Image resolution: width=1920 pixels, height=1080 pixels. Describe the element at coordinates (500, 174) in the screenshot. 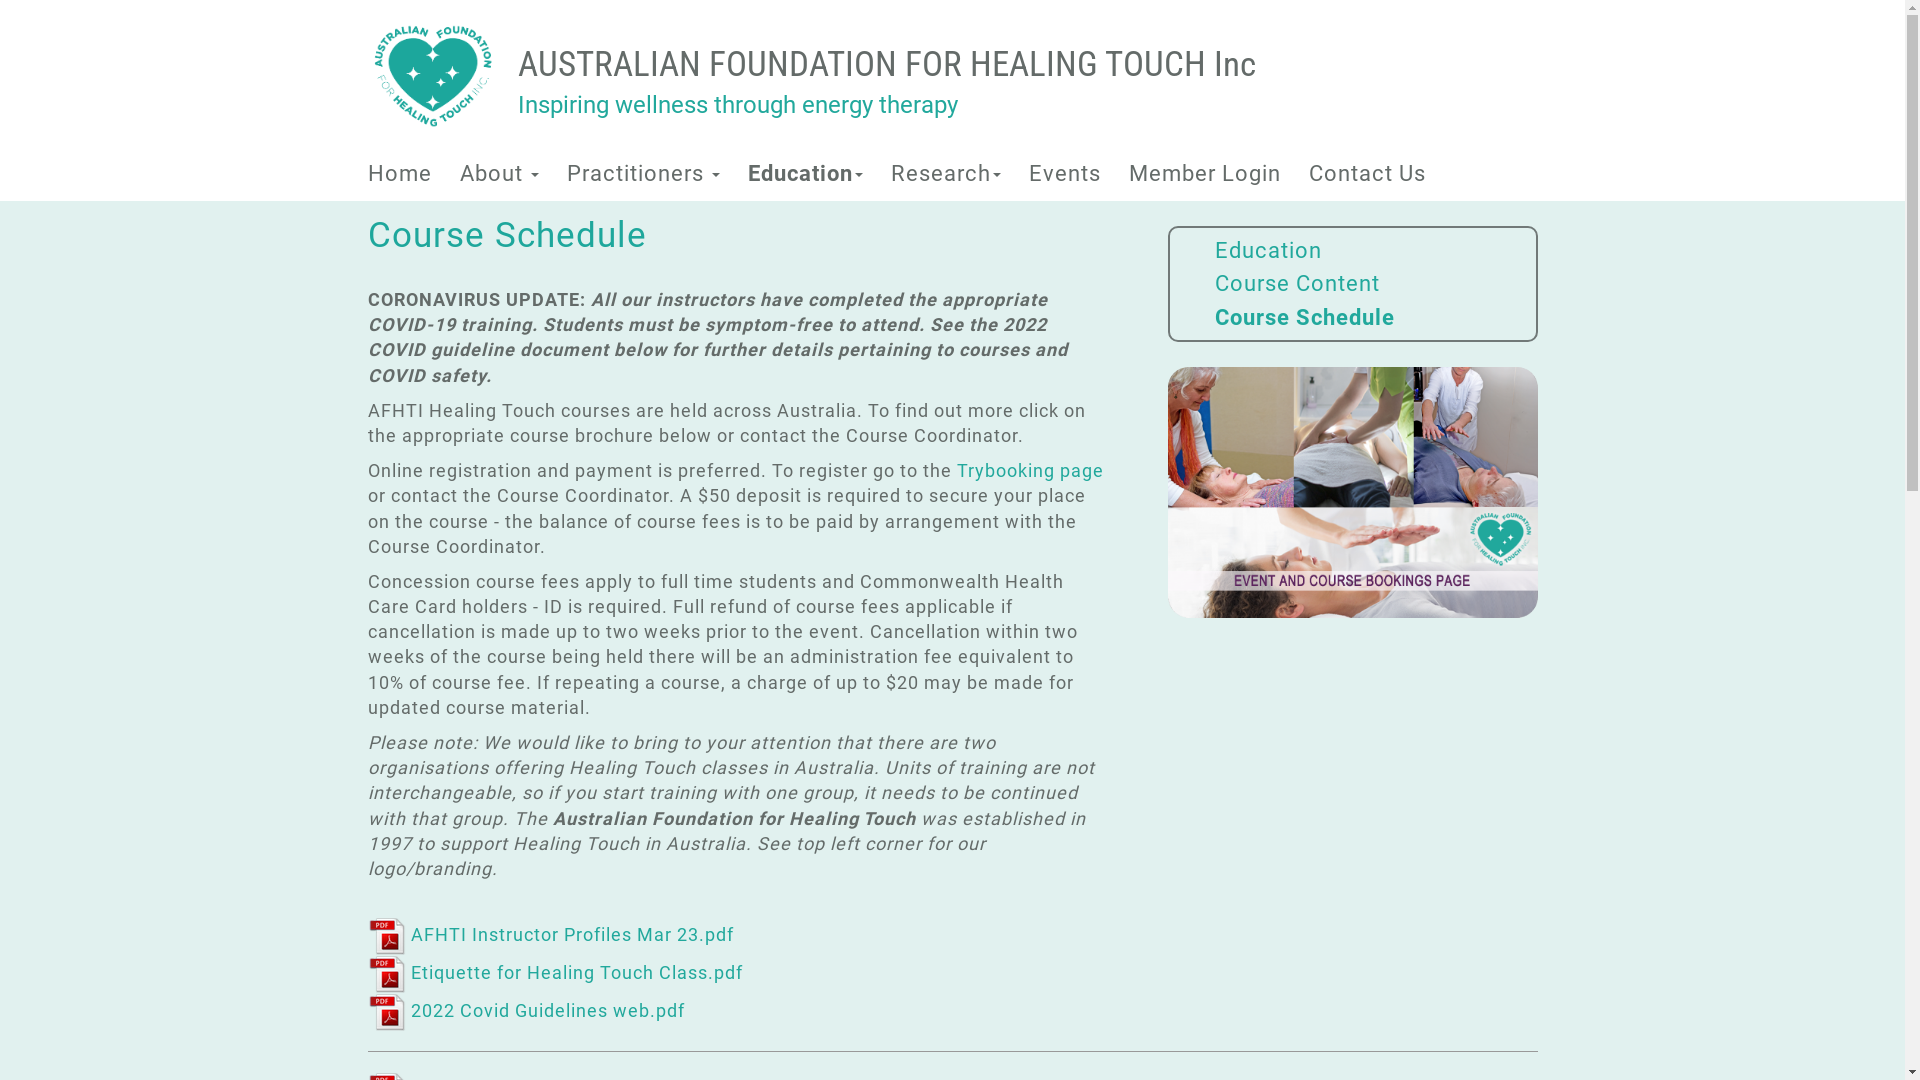

I see `About` at that location.